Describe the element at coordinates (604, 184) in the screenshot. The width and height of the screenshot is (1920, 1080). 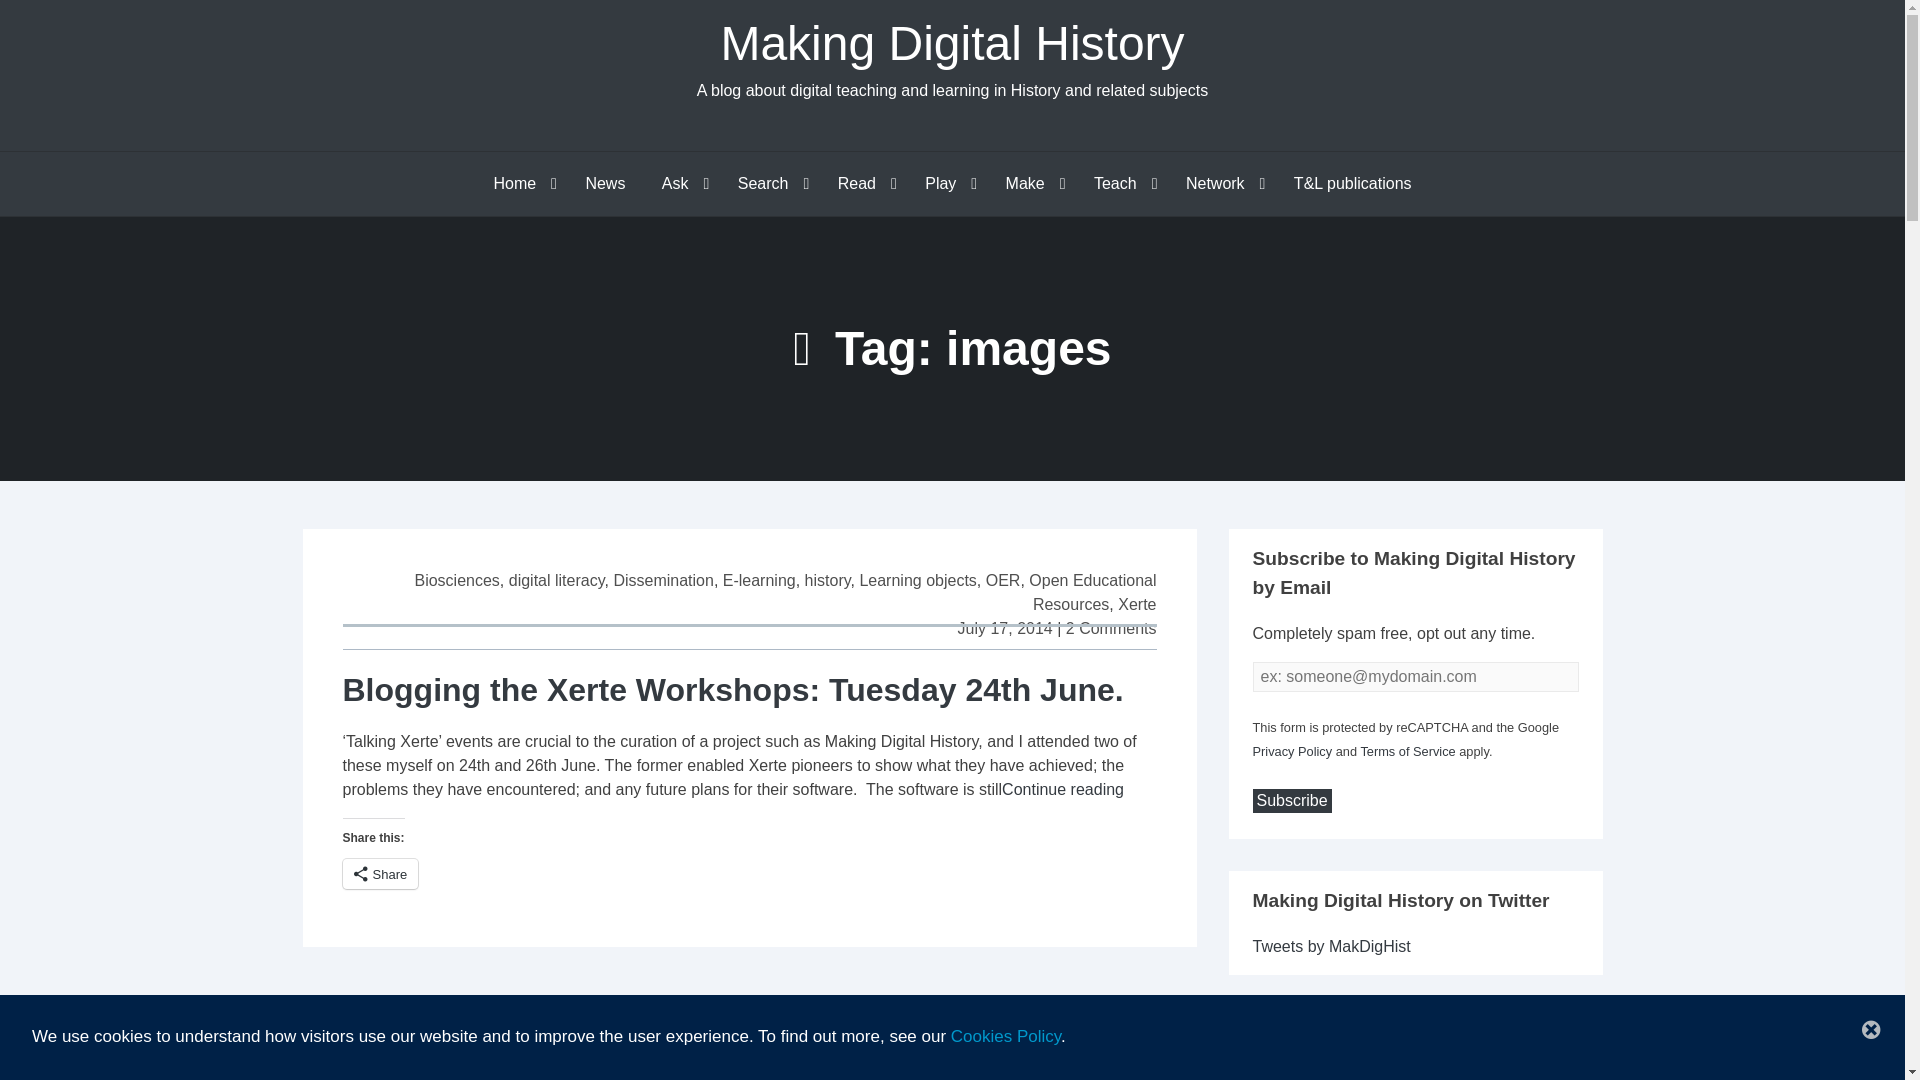
I see `News` at that location.